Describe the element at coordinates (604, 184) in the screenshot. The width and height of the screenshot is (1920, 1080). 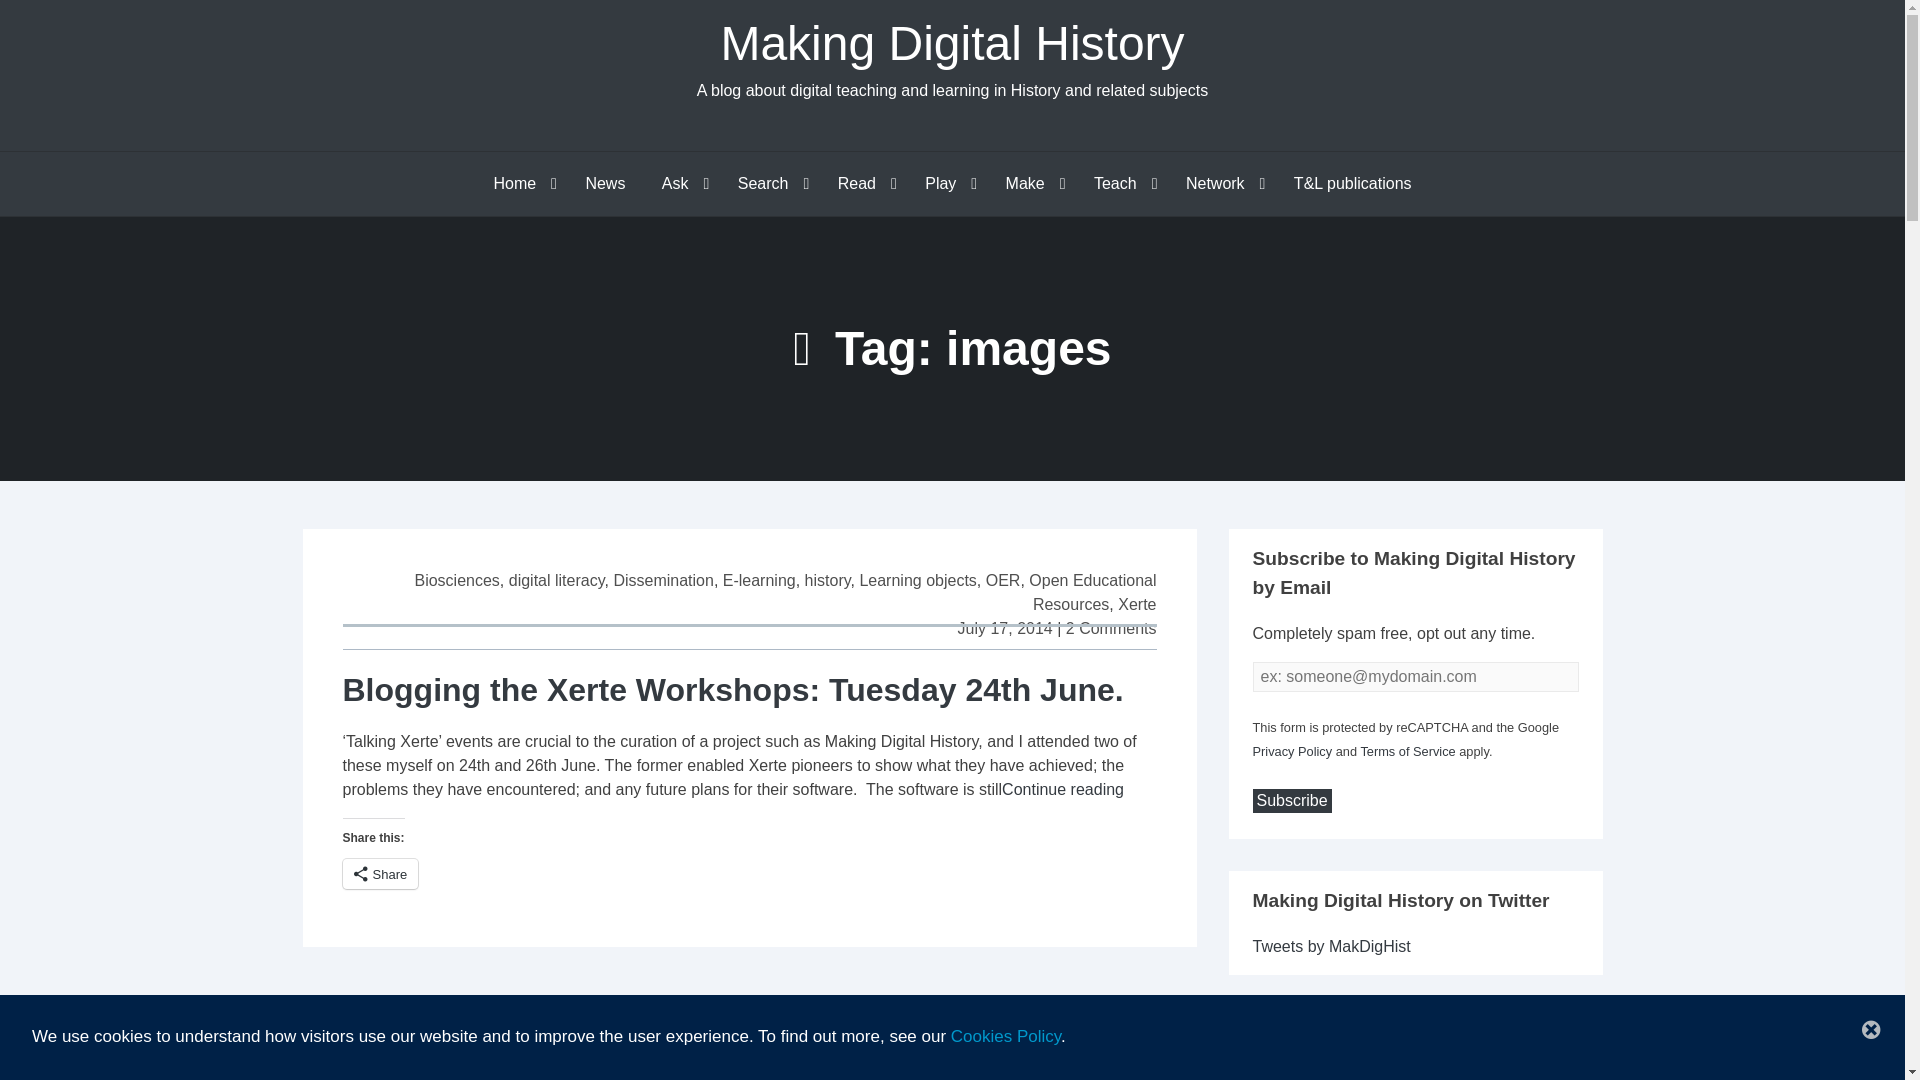
I see `News` at that location.